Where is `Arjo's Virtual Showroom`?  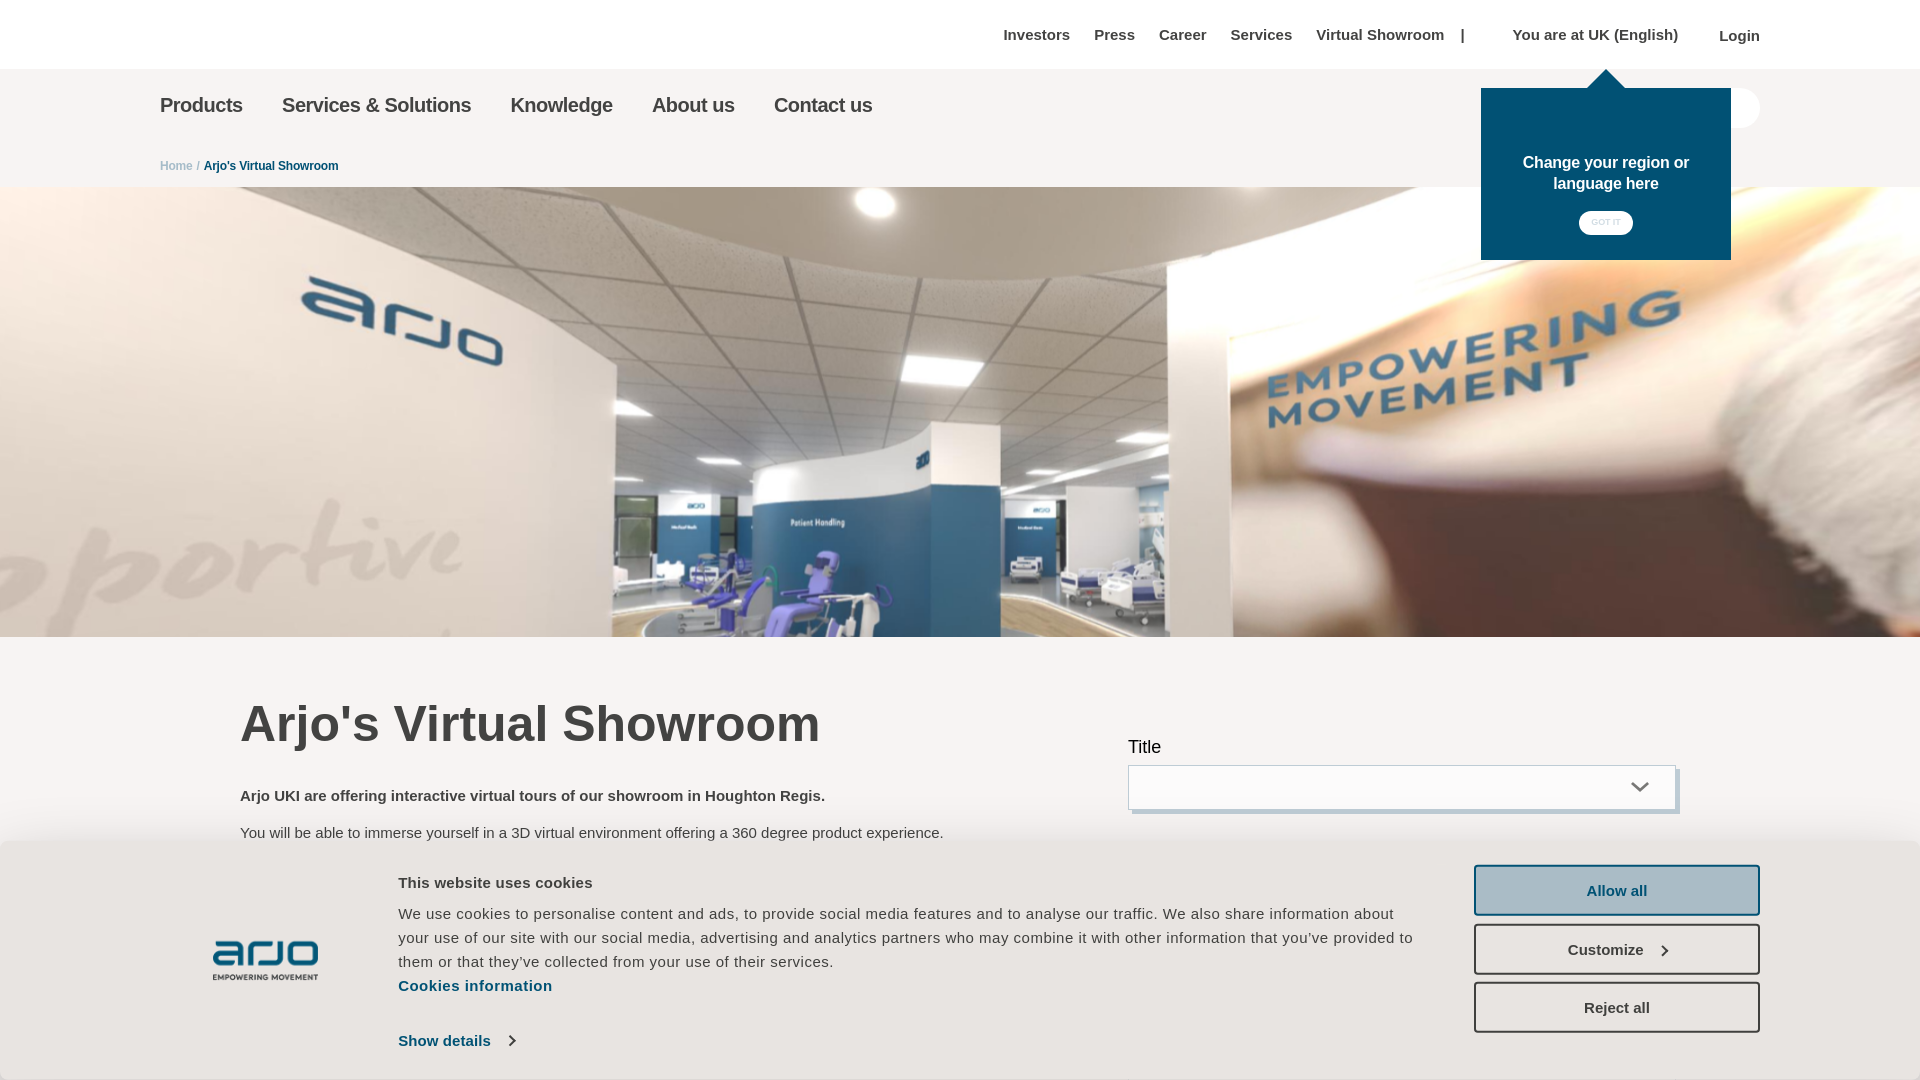
Arjo's Virtual Showroom is located at coordinates (1404, 888).